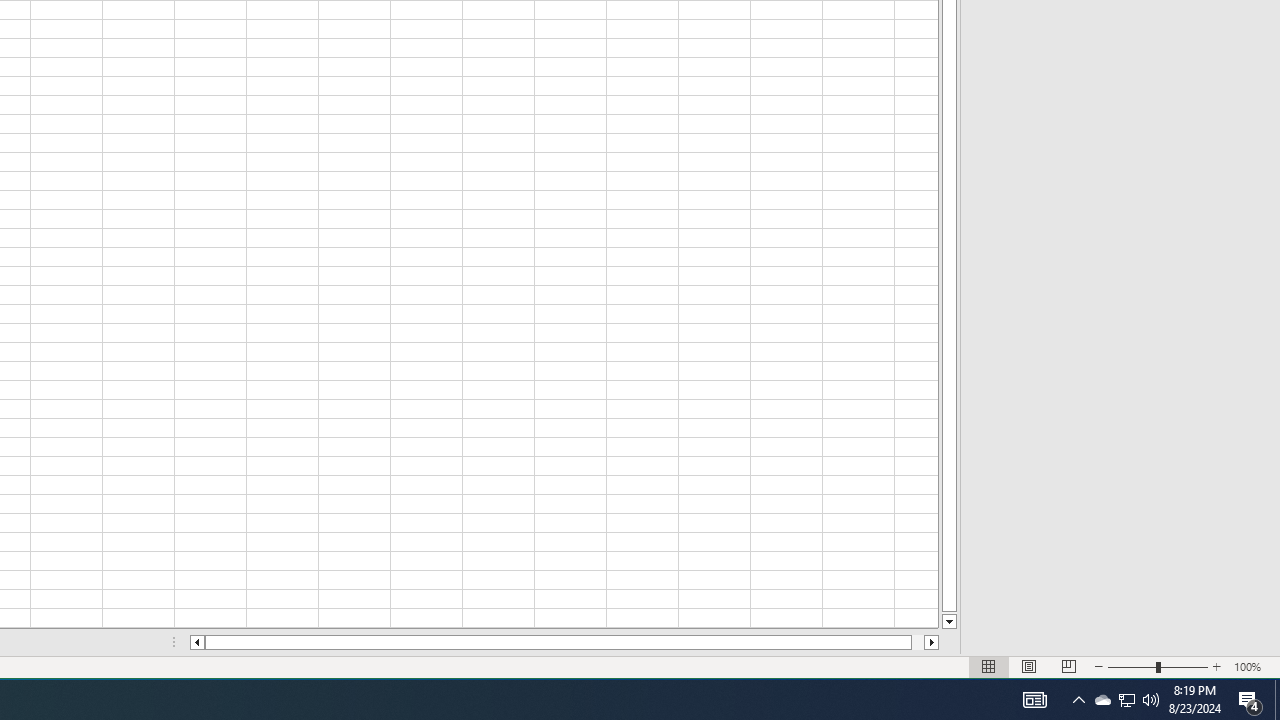 This screenshot has height=720, width=1280. Describe the element at coordinates (1217, 667) in the screenshot. I see `User Promoted Notification Area` at that location.